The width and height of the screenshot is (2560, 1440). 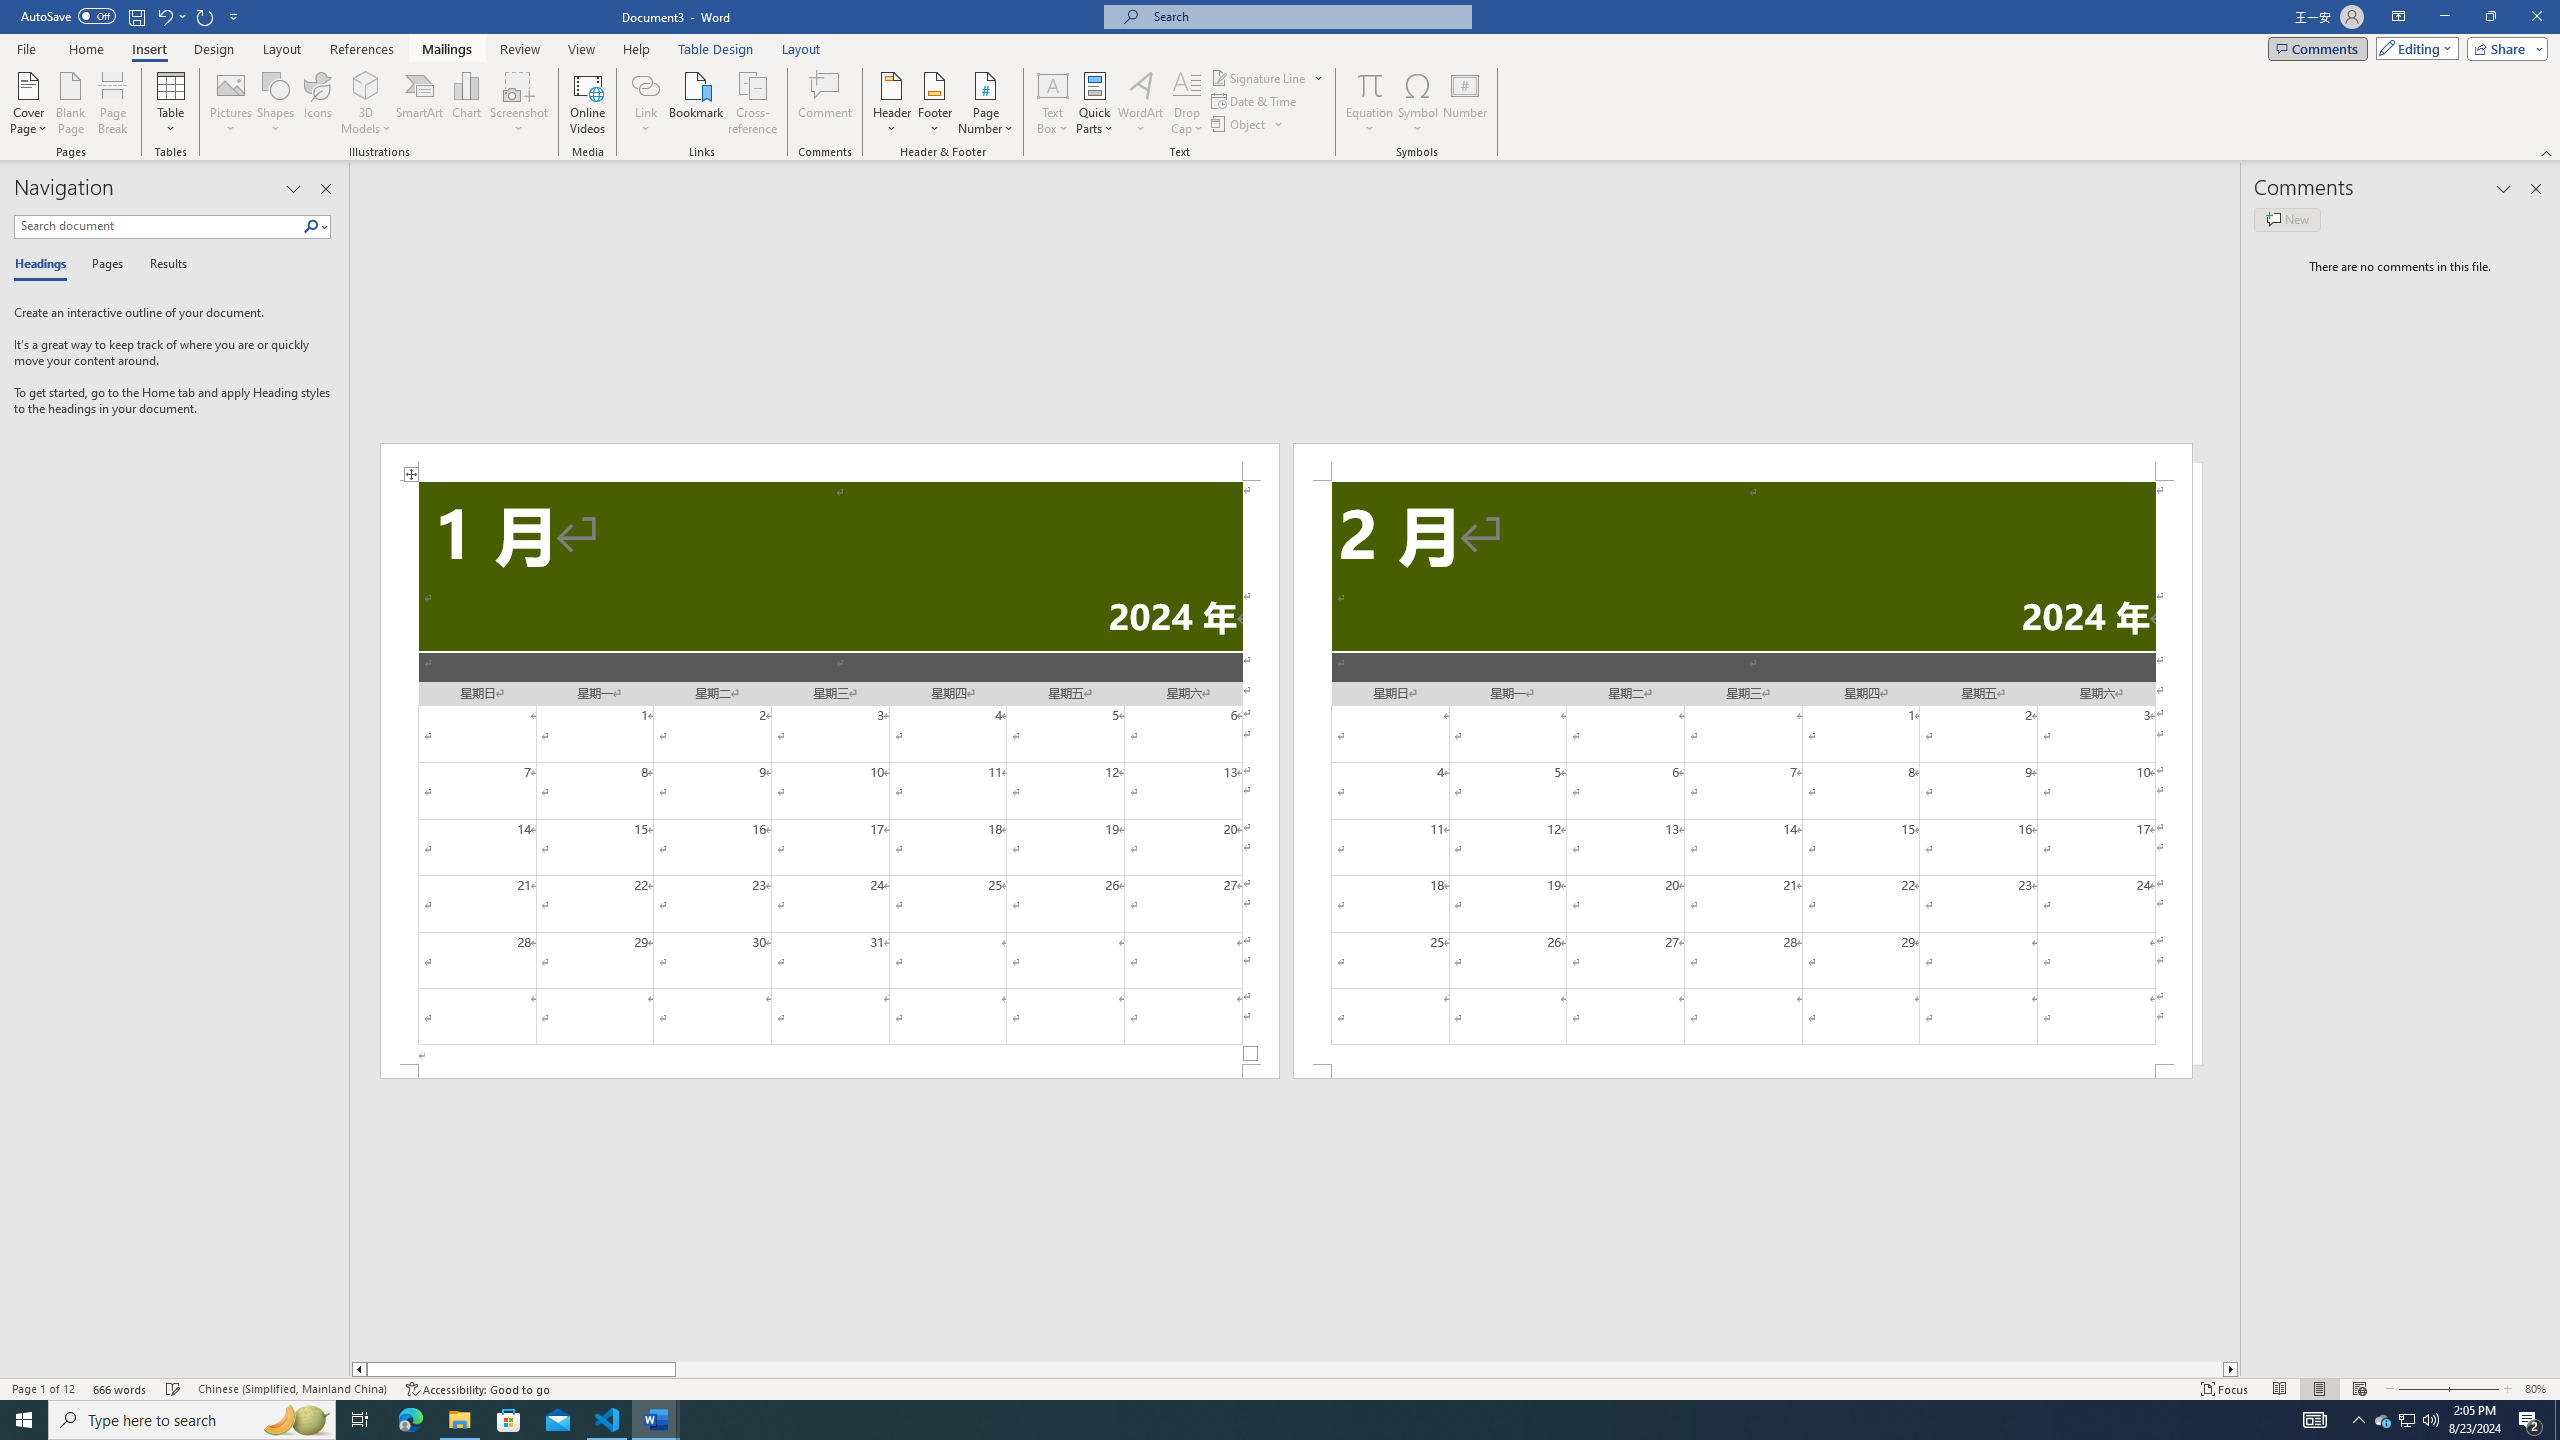 I want to click on Footer -Section 2-, so click(x=1742, y=1071).